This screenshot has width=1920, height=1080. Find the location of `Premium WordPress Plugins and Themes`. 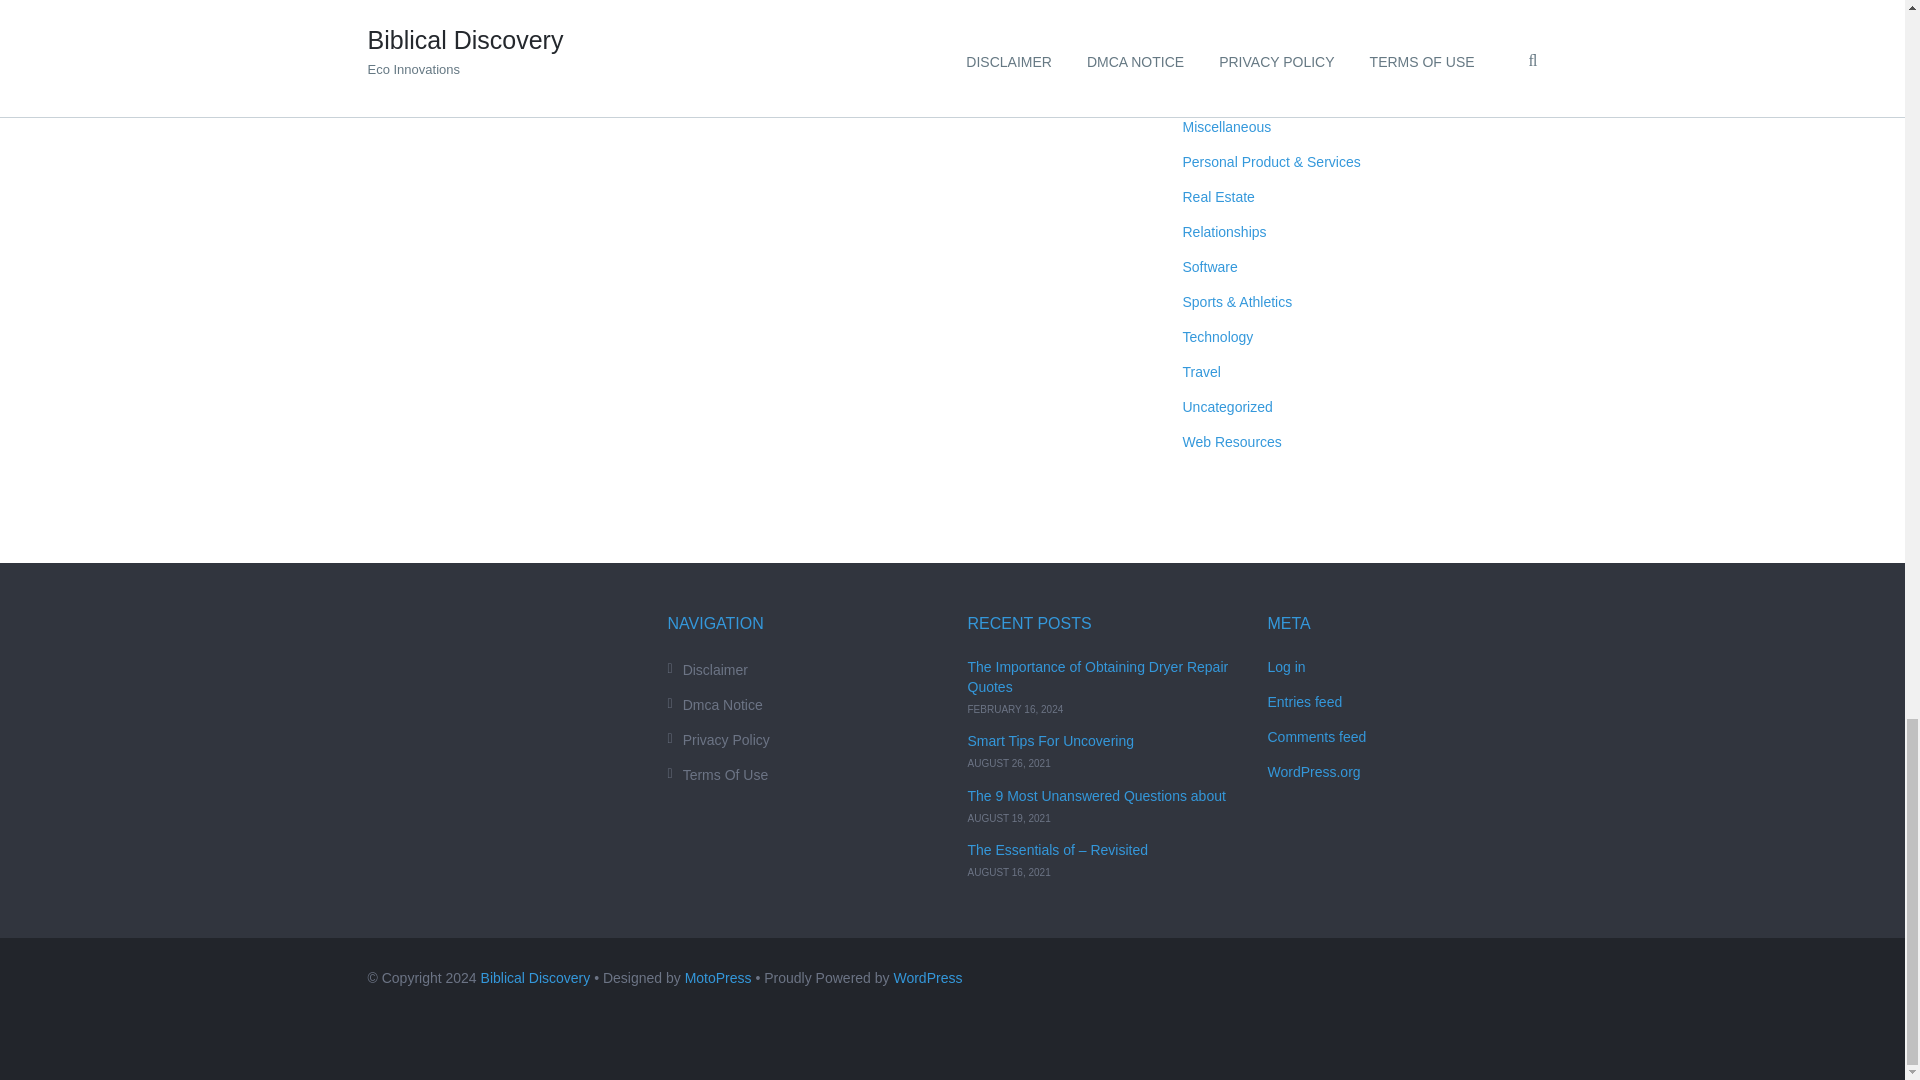

Premium WordPress Plugins and Themes is located at coordinates (718, 978).